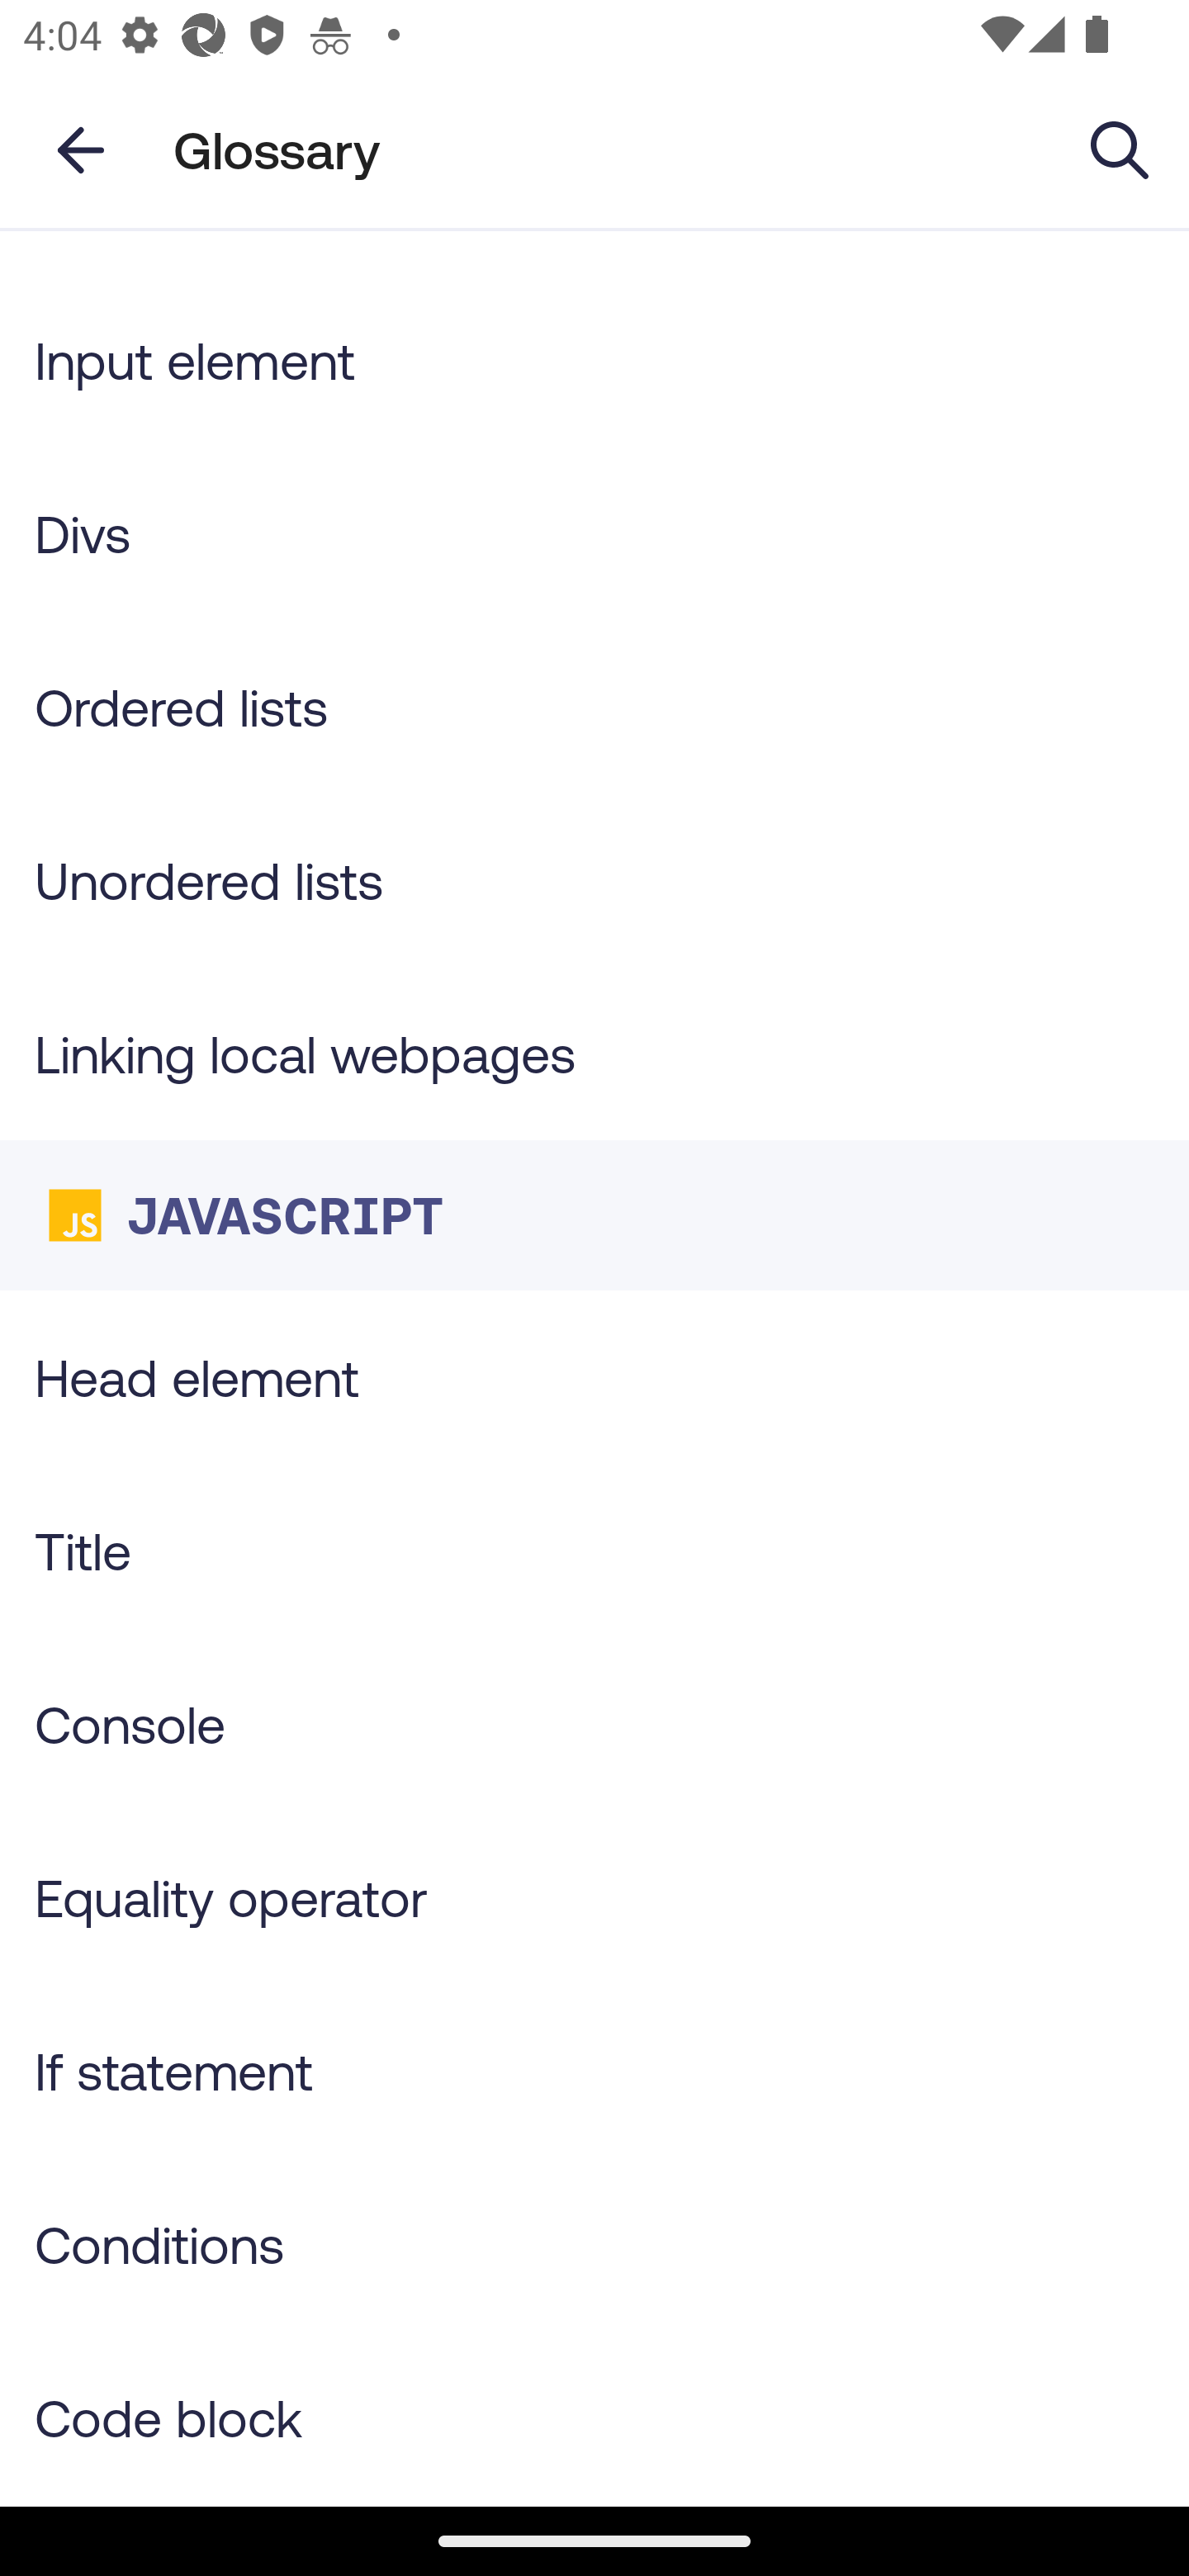 This screenshot has width=1189, height=2576. What do you see at coordinates (594, 879) in the screenshot?
I see `Unordered lists` at bounding box center [594, 879].